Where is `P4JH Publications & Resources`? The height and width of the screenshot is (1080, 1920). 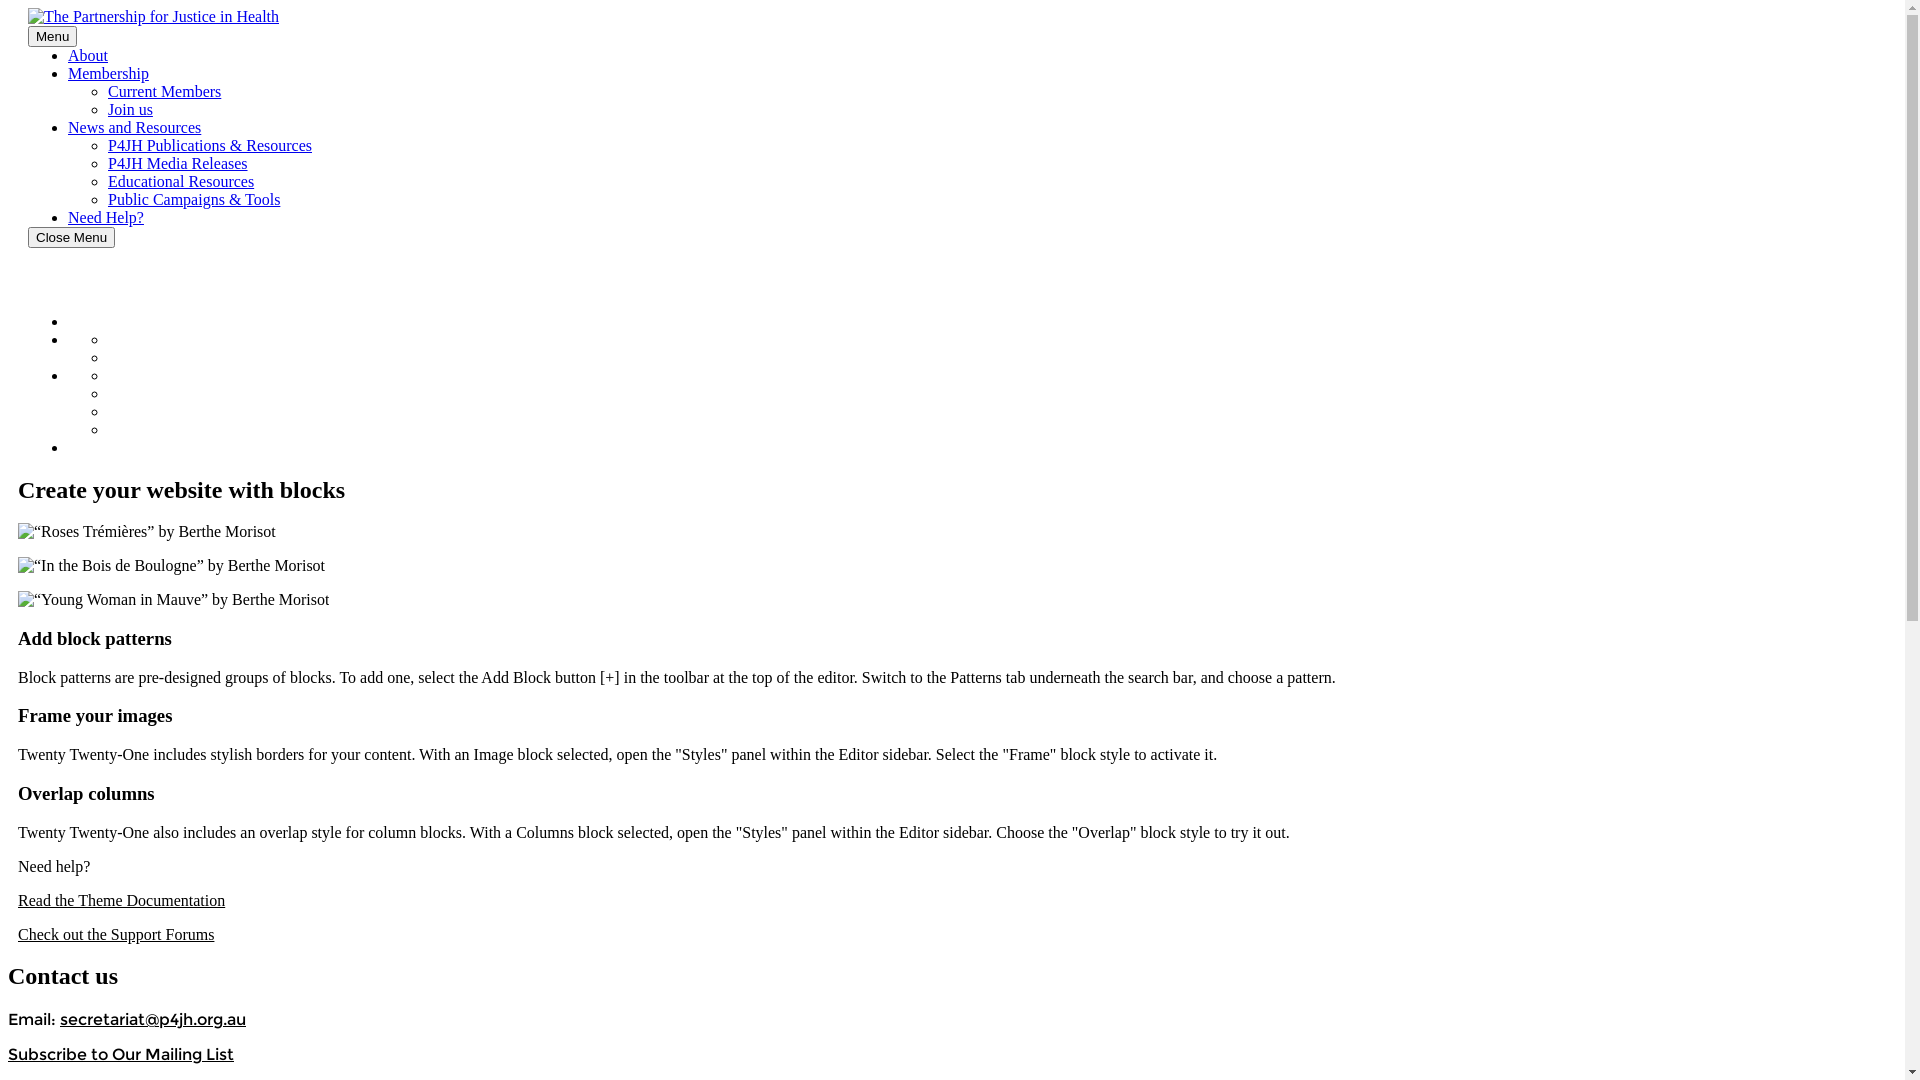 P4JH Publications & Resources is located at coordinates (230, 378).